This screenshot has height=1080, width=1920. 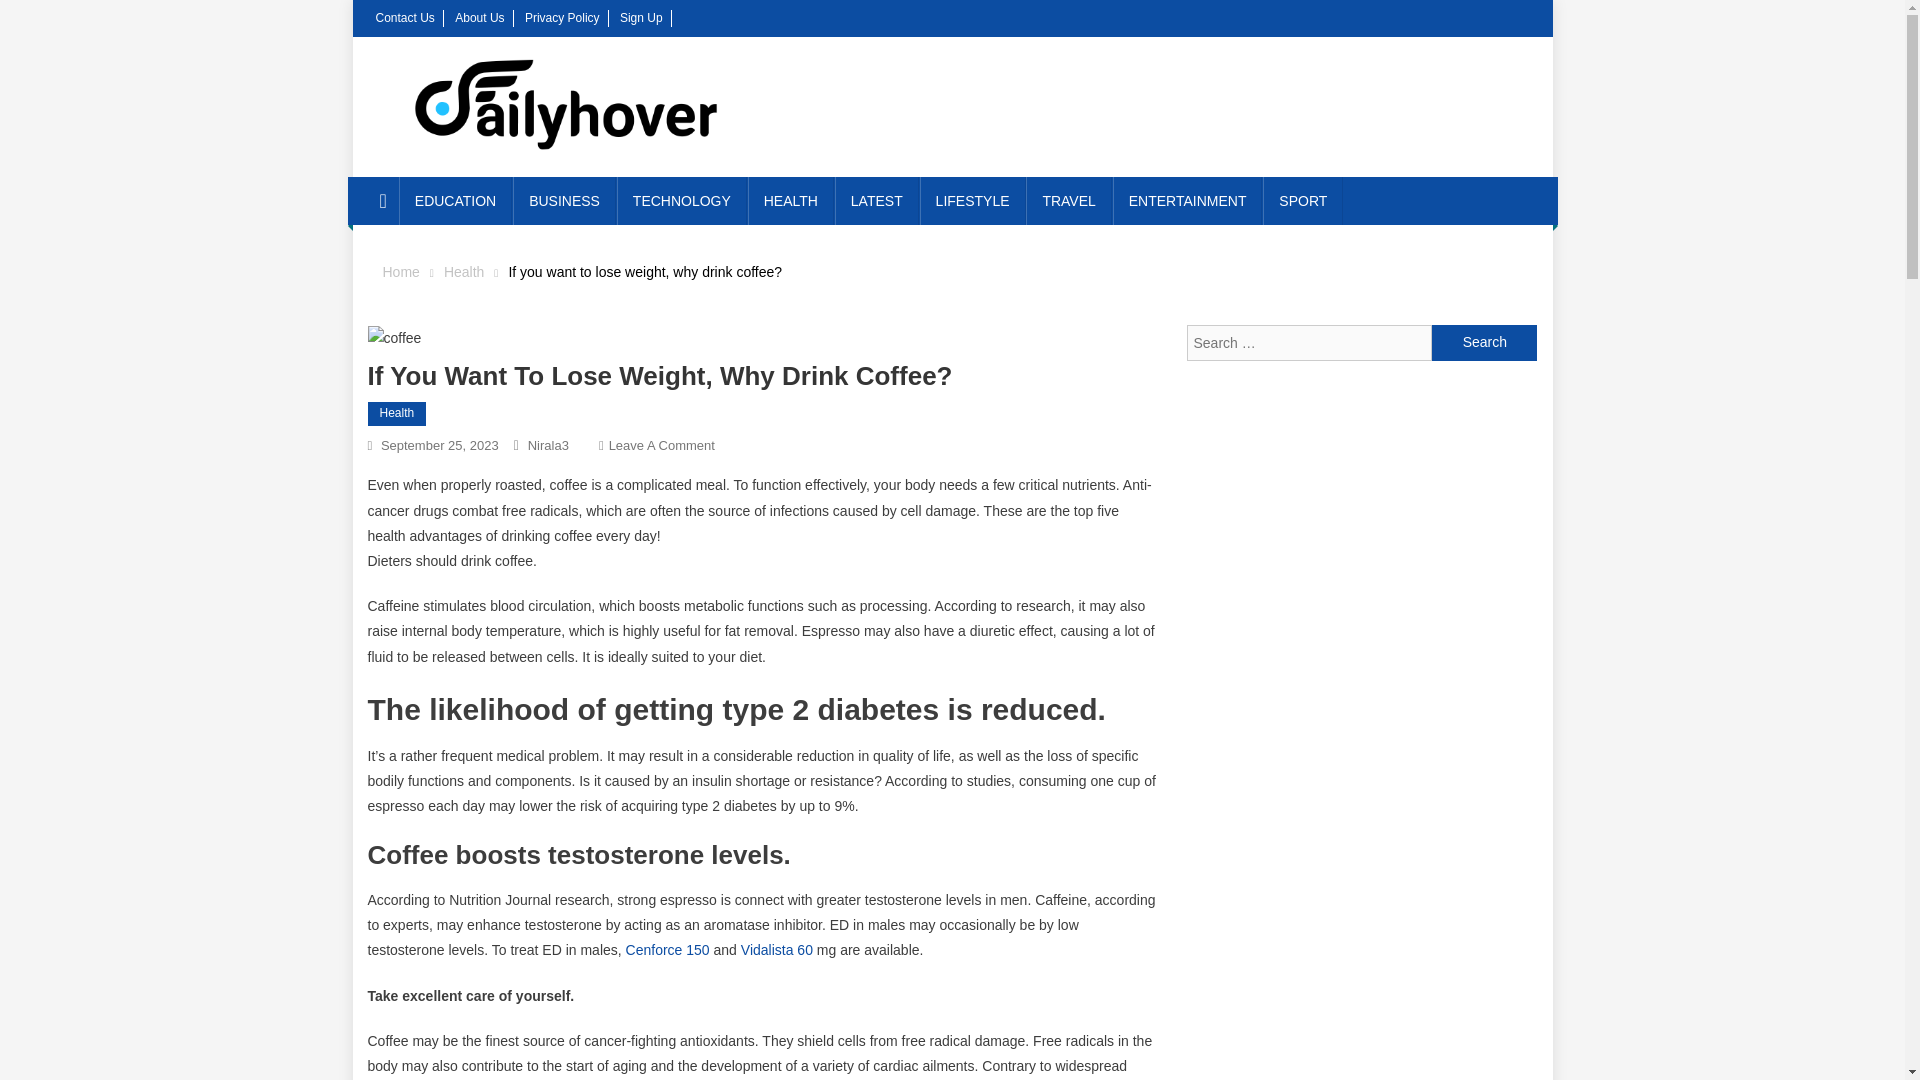 What do you see at coordinates (463, 271) in the screenshot?
I see `Health` at bounding box center [463, 271].